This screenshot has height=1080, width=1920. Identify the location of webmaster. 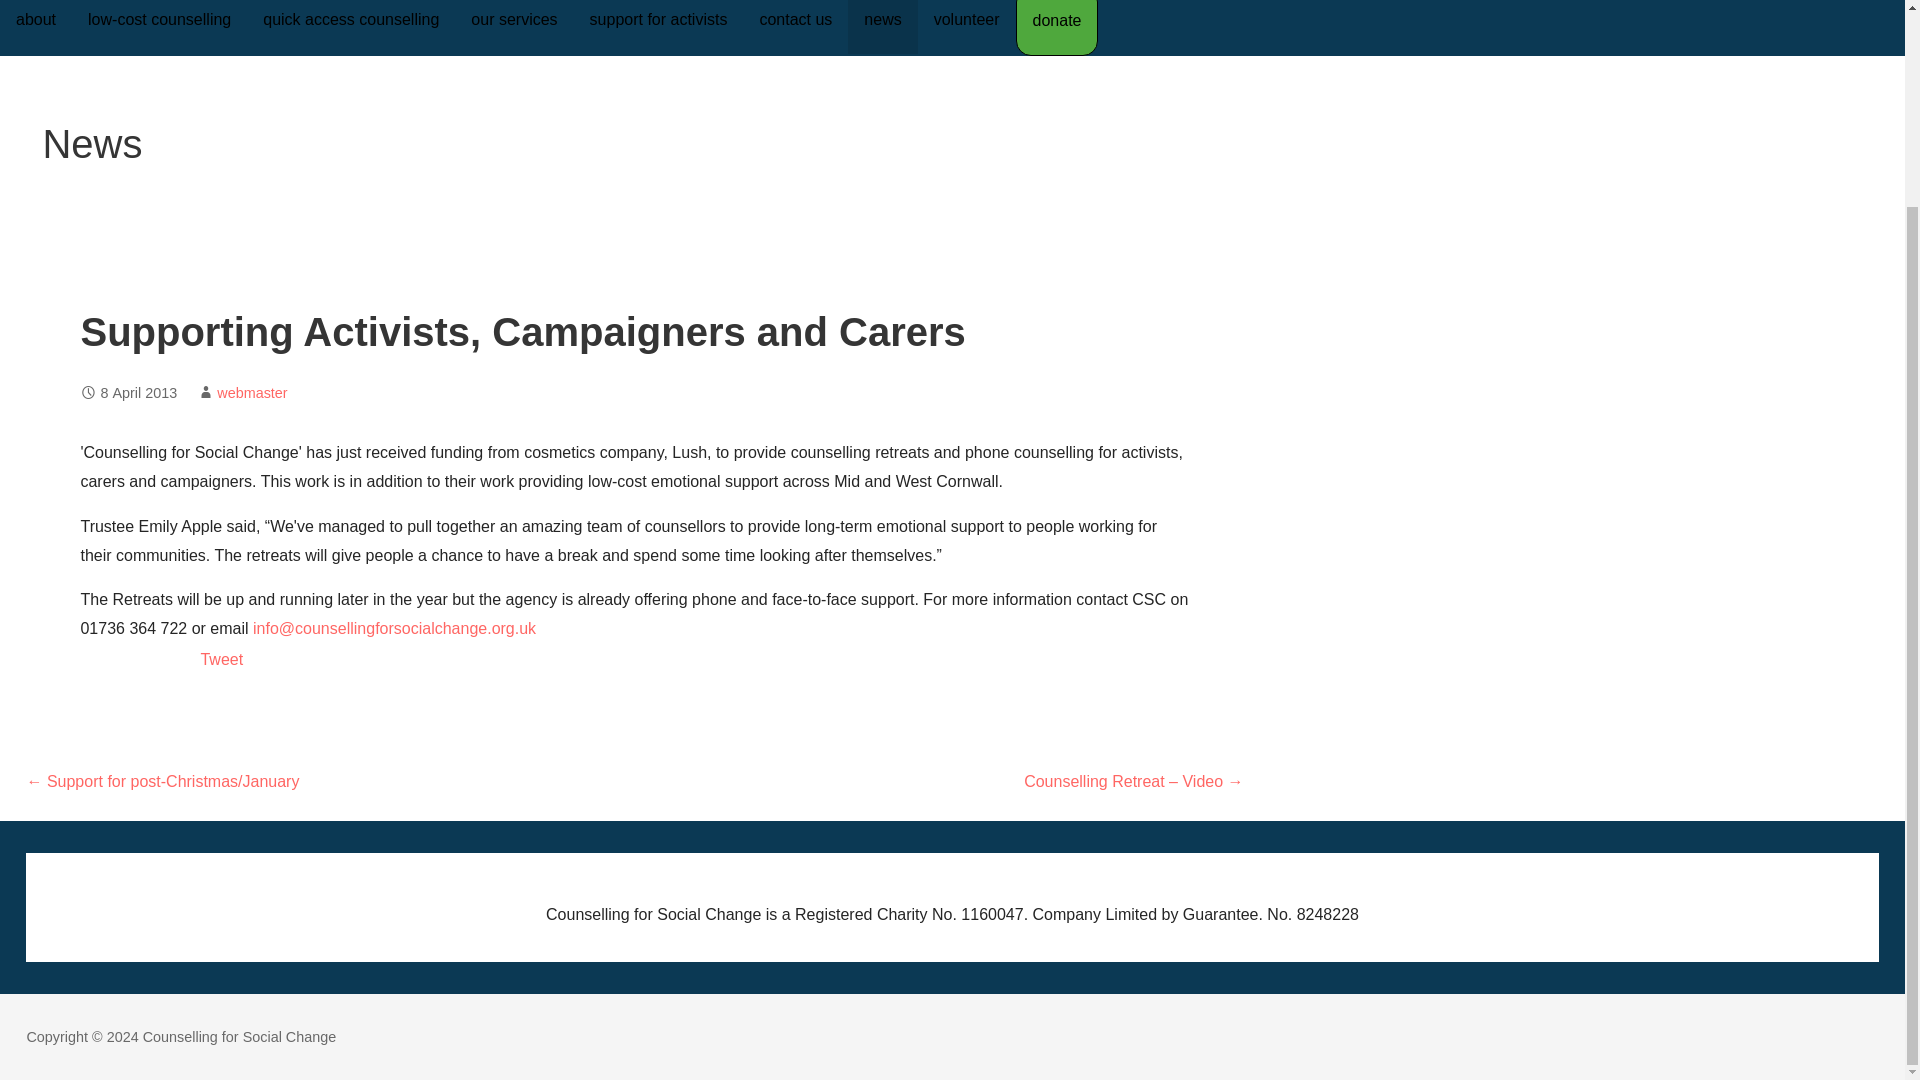
(251, 392).